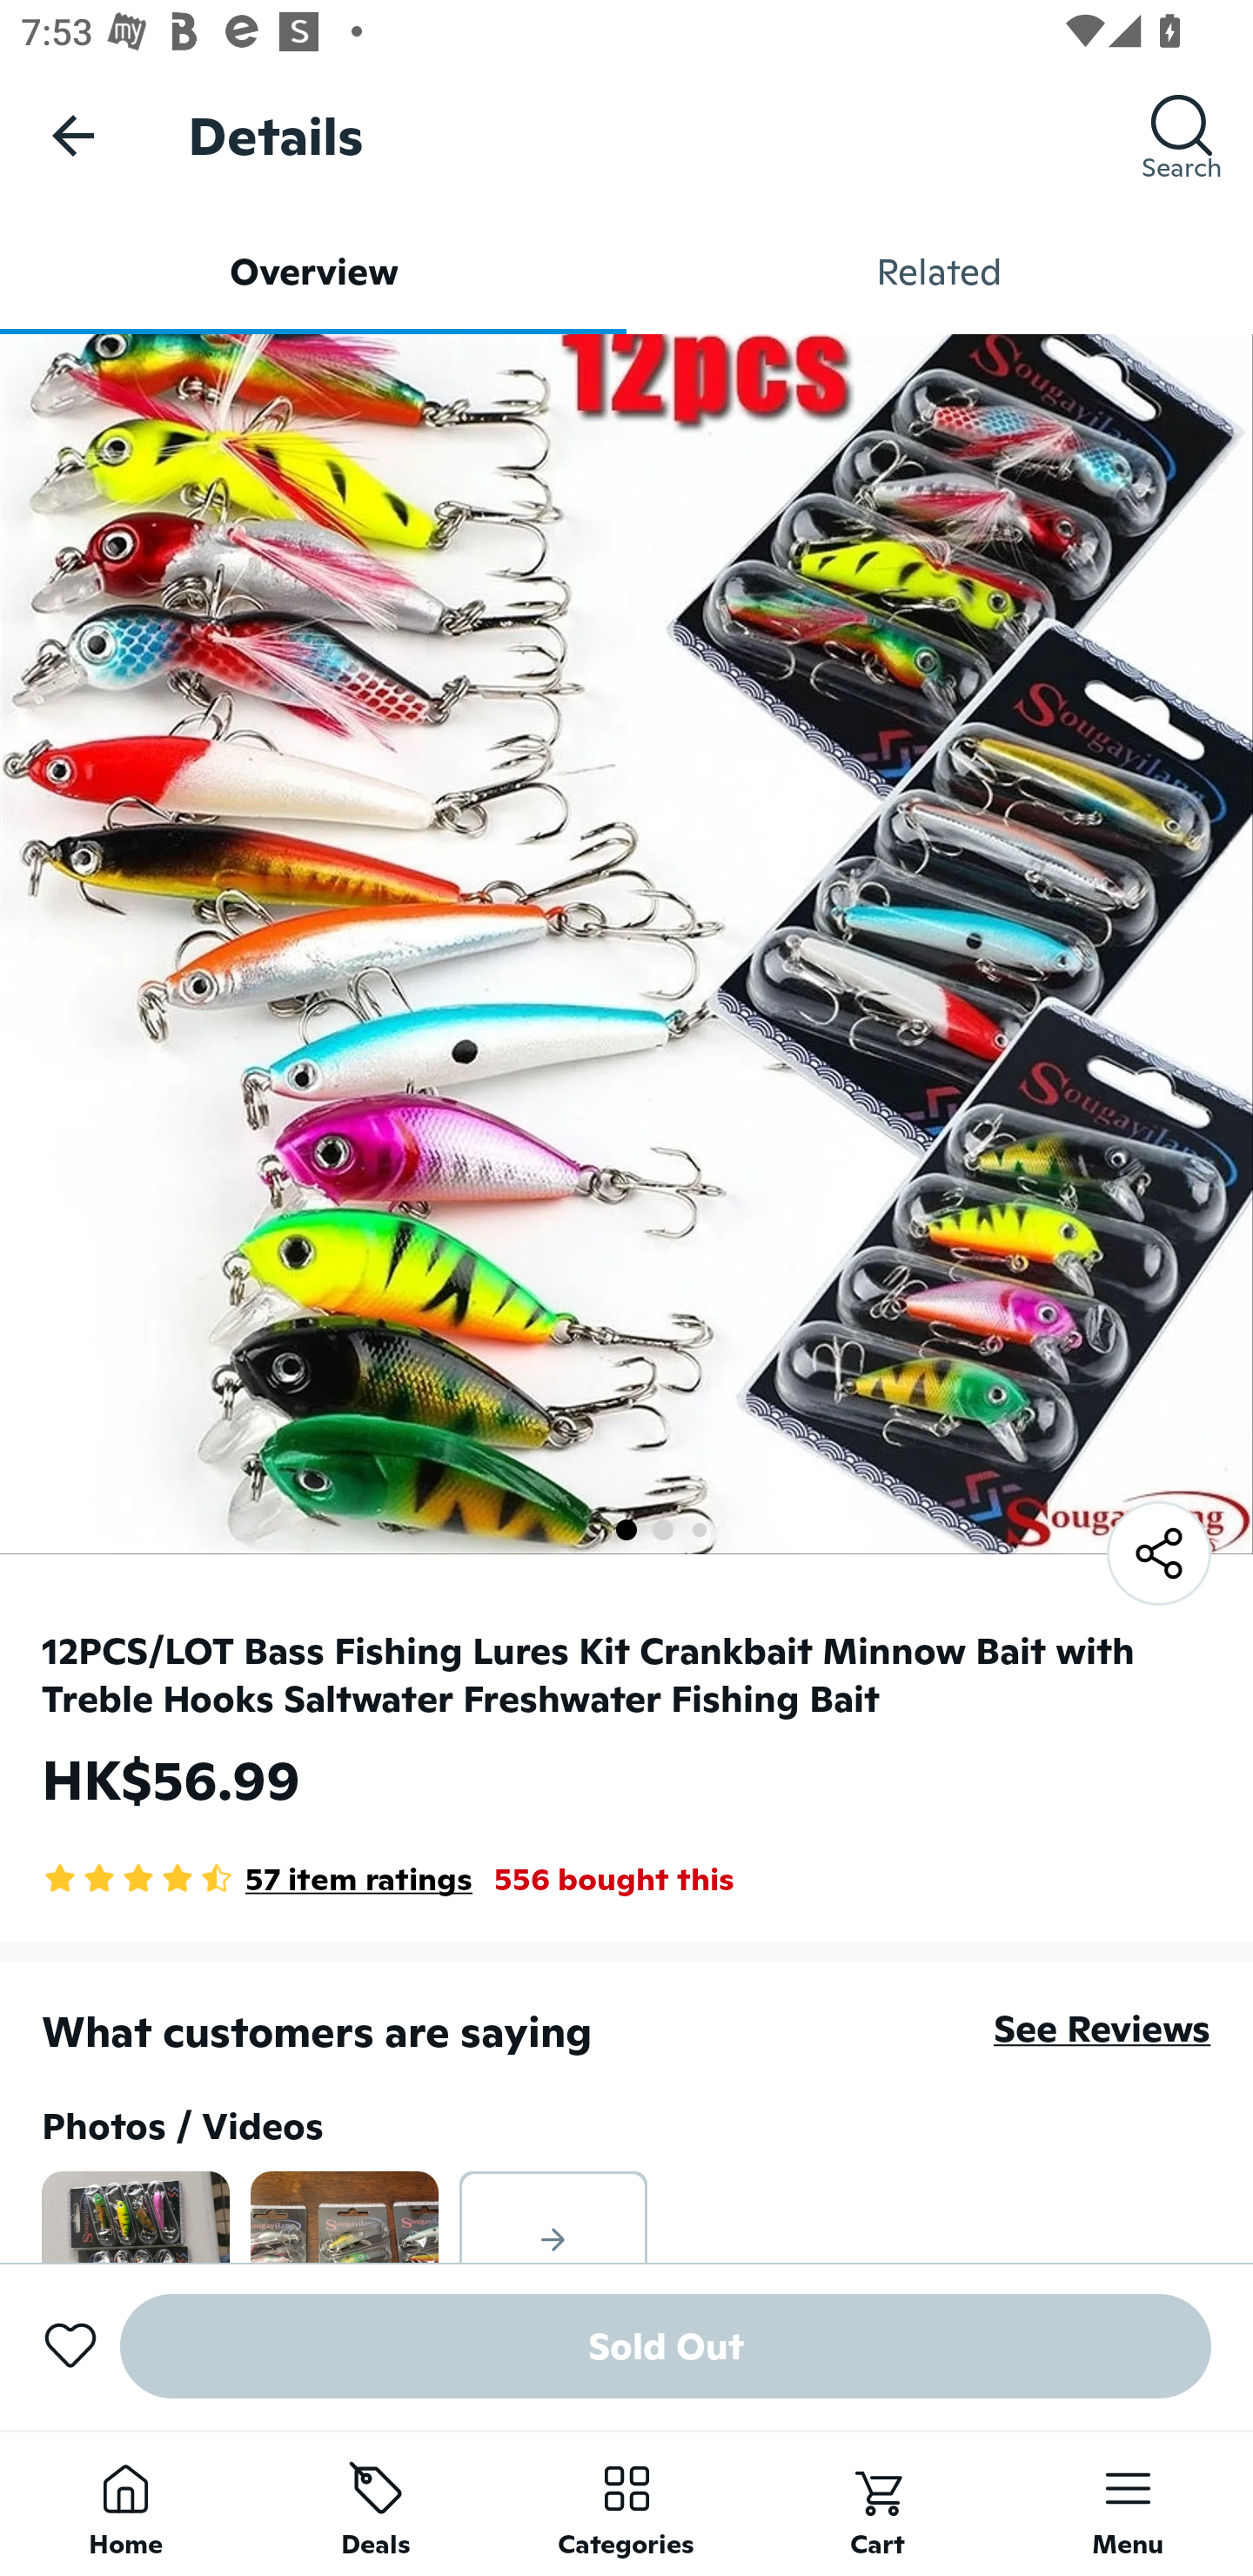 The image size is (1253, 2576). What do you see at coordinates (376, 2503) in the screenshot?
I see `Deals` at bounding box center [376, 2503].